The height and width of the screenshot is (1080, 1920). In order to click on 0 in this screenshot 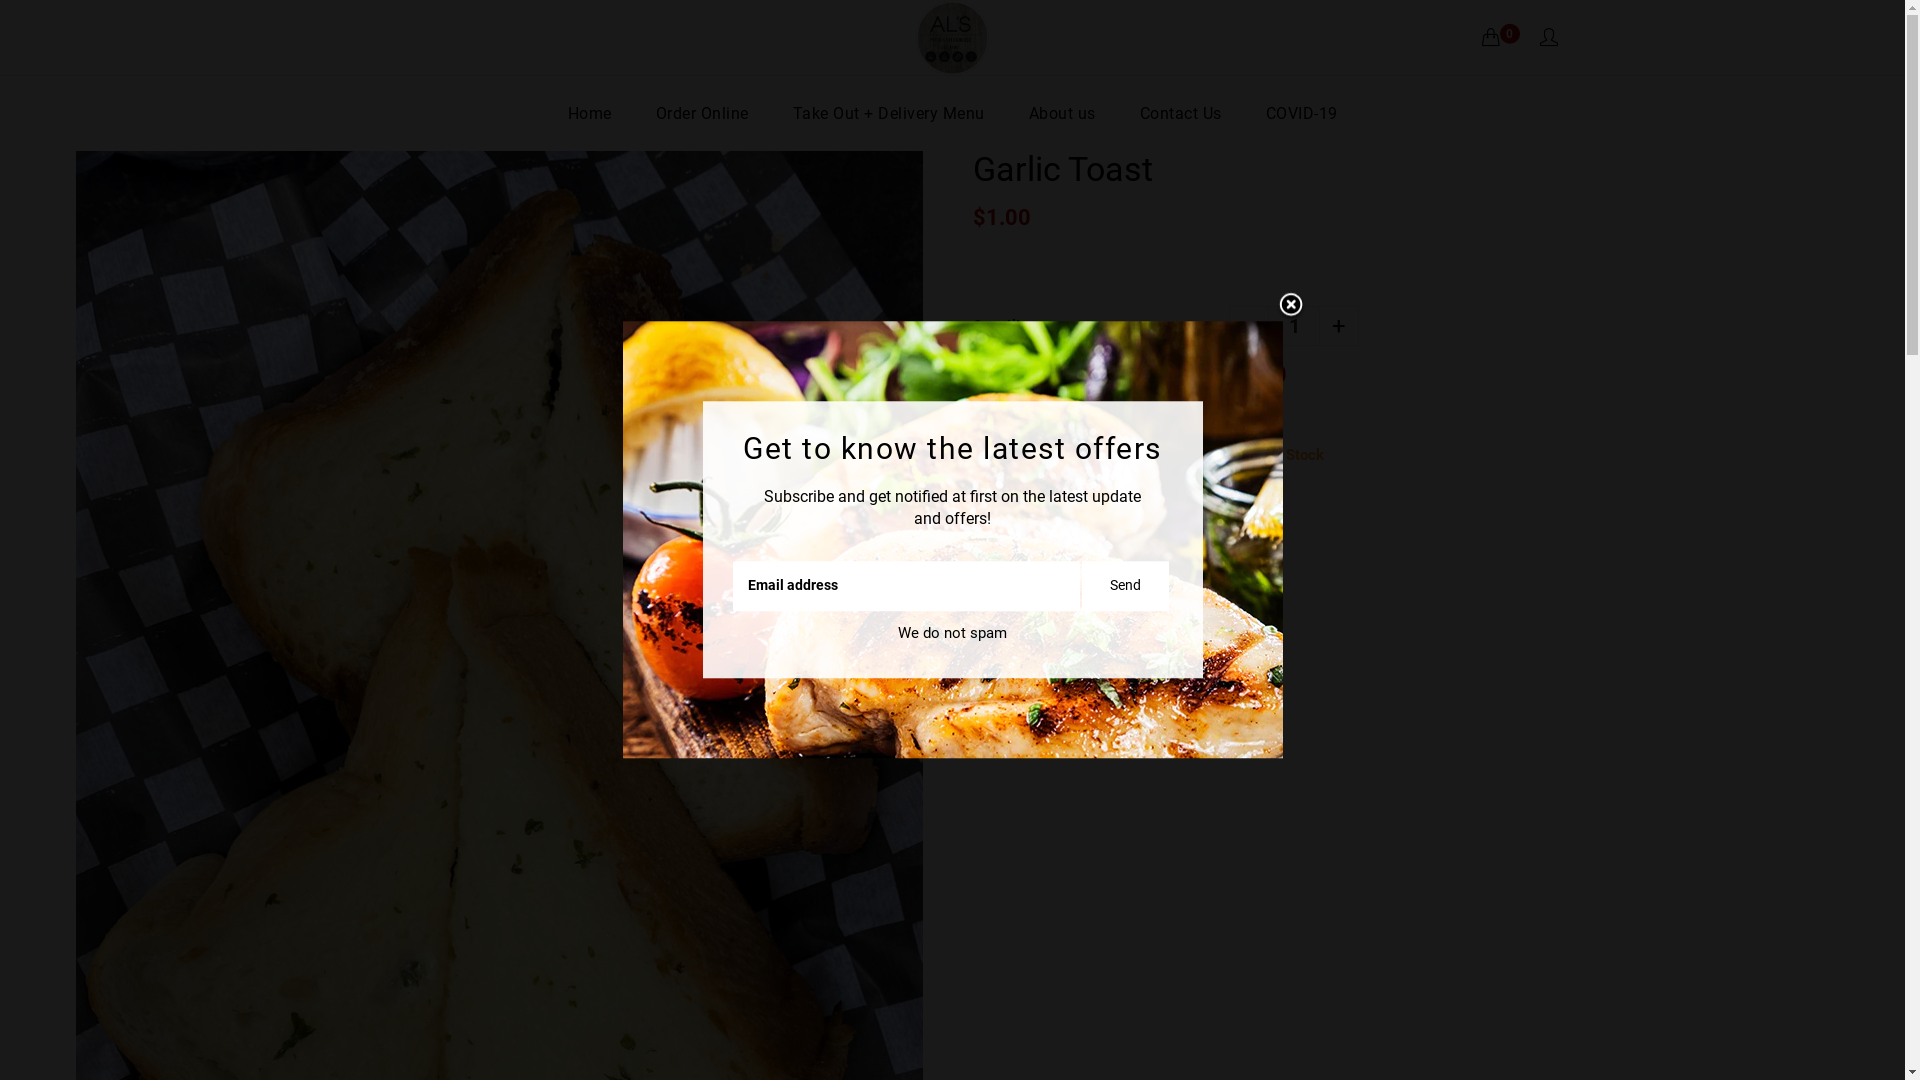, I will do `click(1496, 36)`.